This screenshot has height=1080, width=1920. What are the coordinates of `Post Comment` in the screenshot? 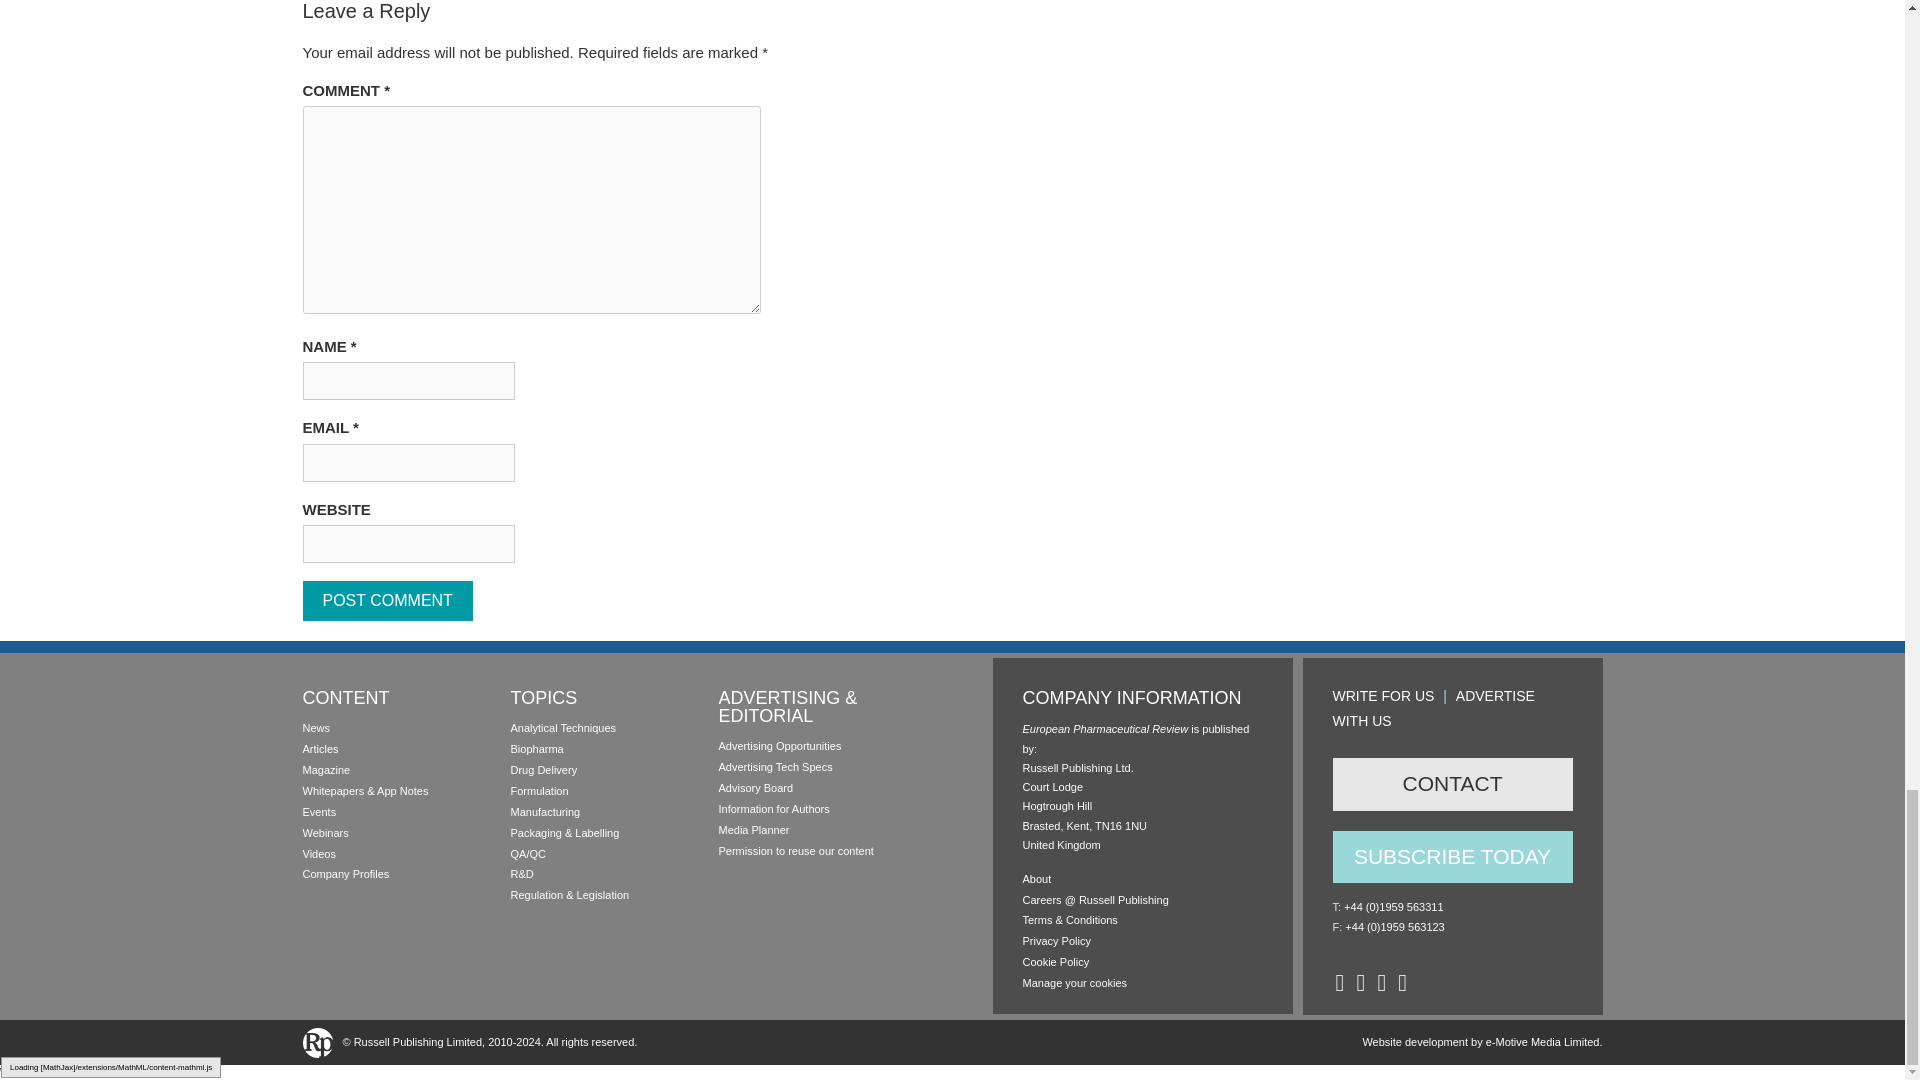 It's located at (386, 601).